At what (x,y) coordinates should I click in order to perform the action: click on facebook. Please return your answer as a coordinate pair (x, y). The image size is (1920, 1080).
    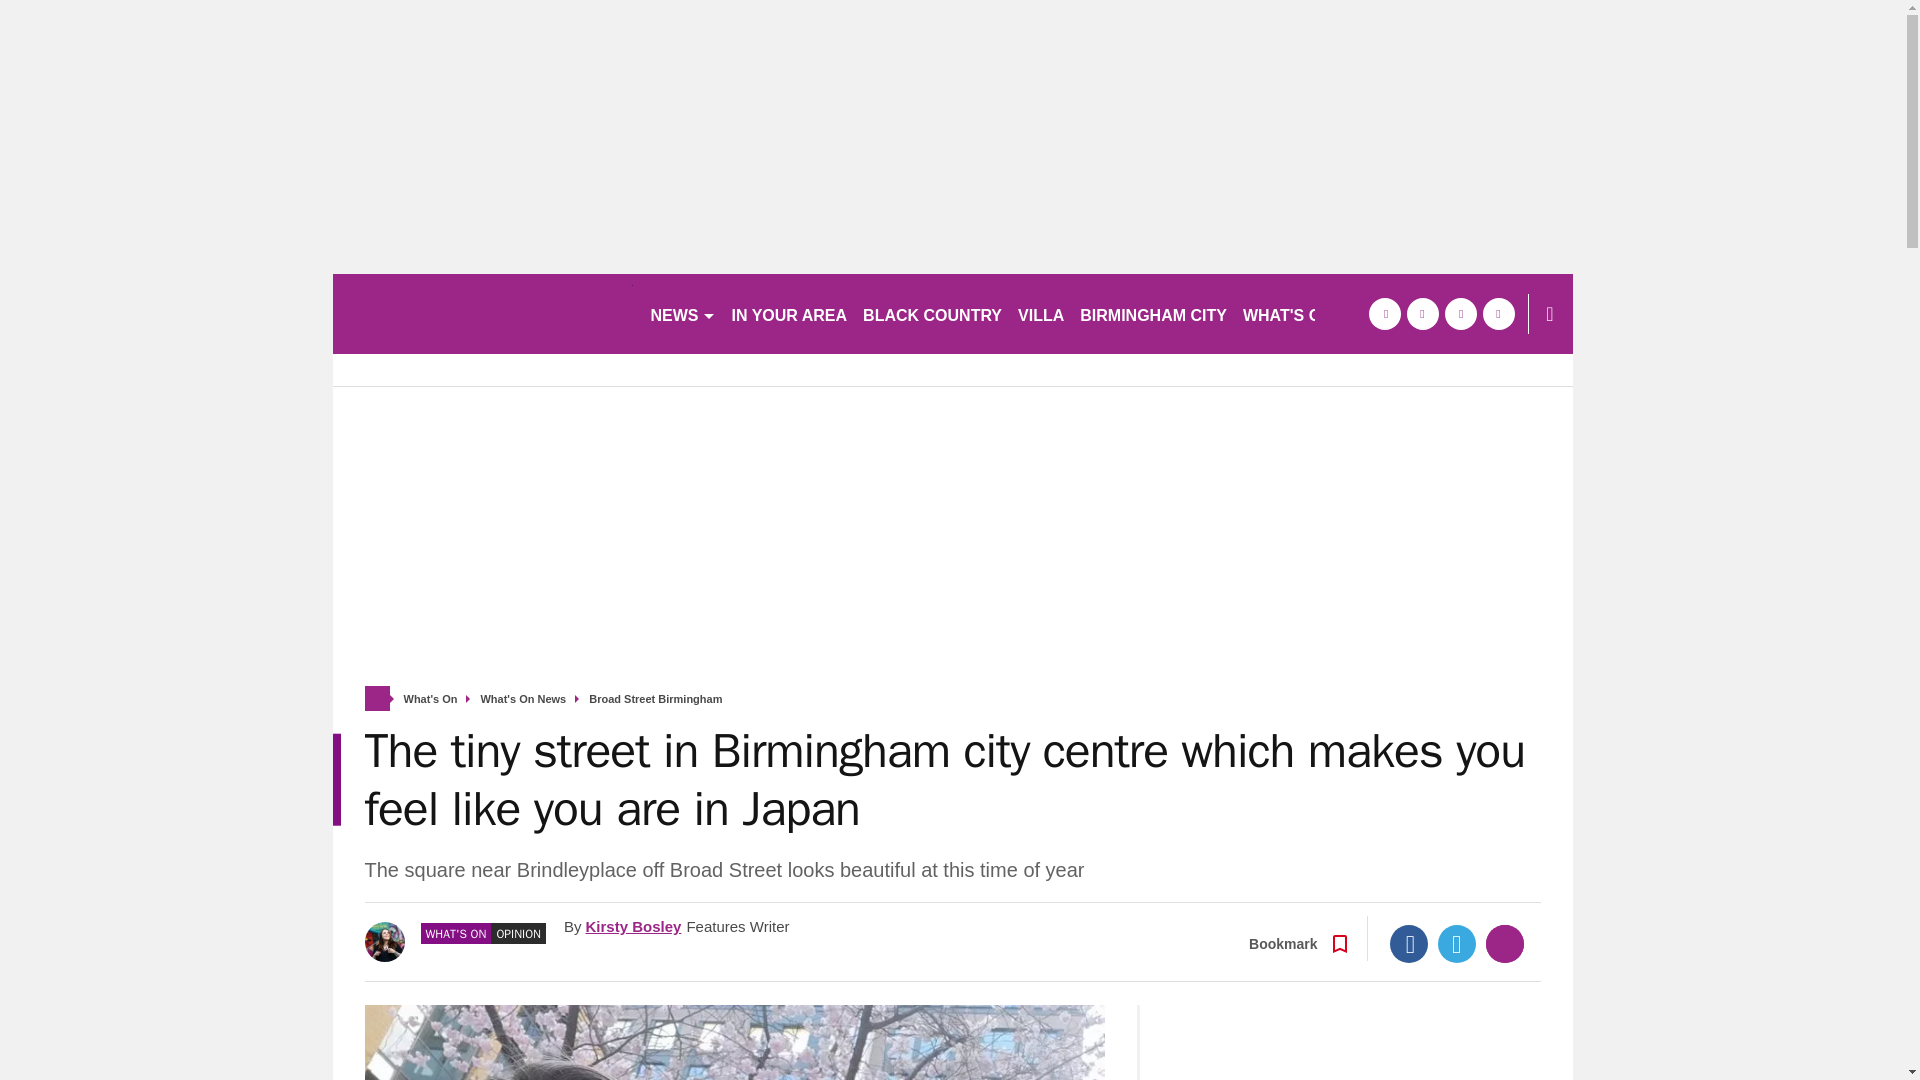
    Looking at the image, I should click on (1383, 314).